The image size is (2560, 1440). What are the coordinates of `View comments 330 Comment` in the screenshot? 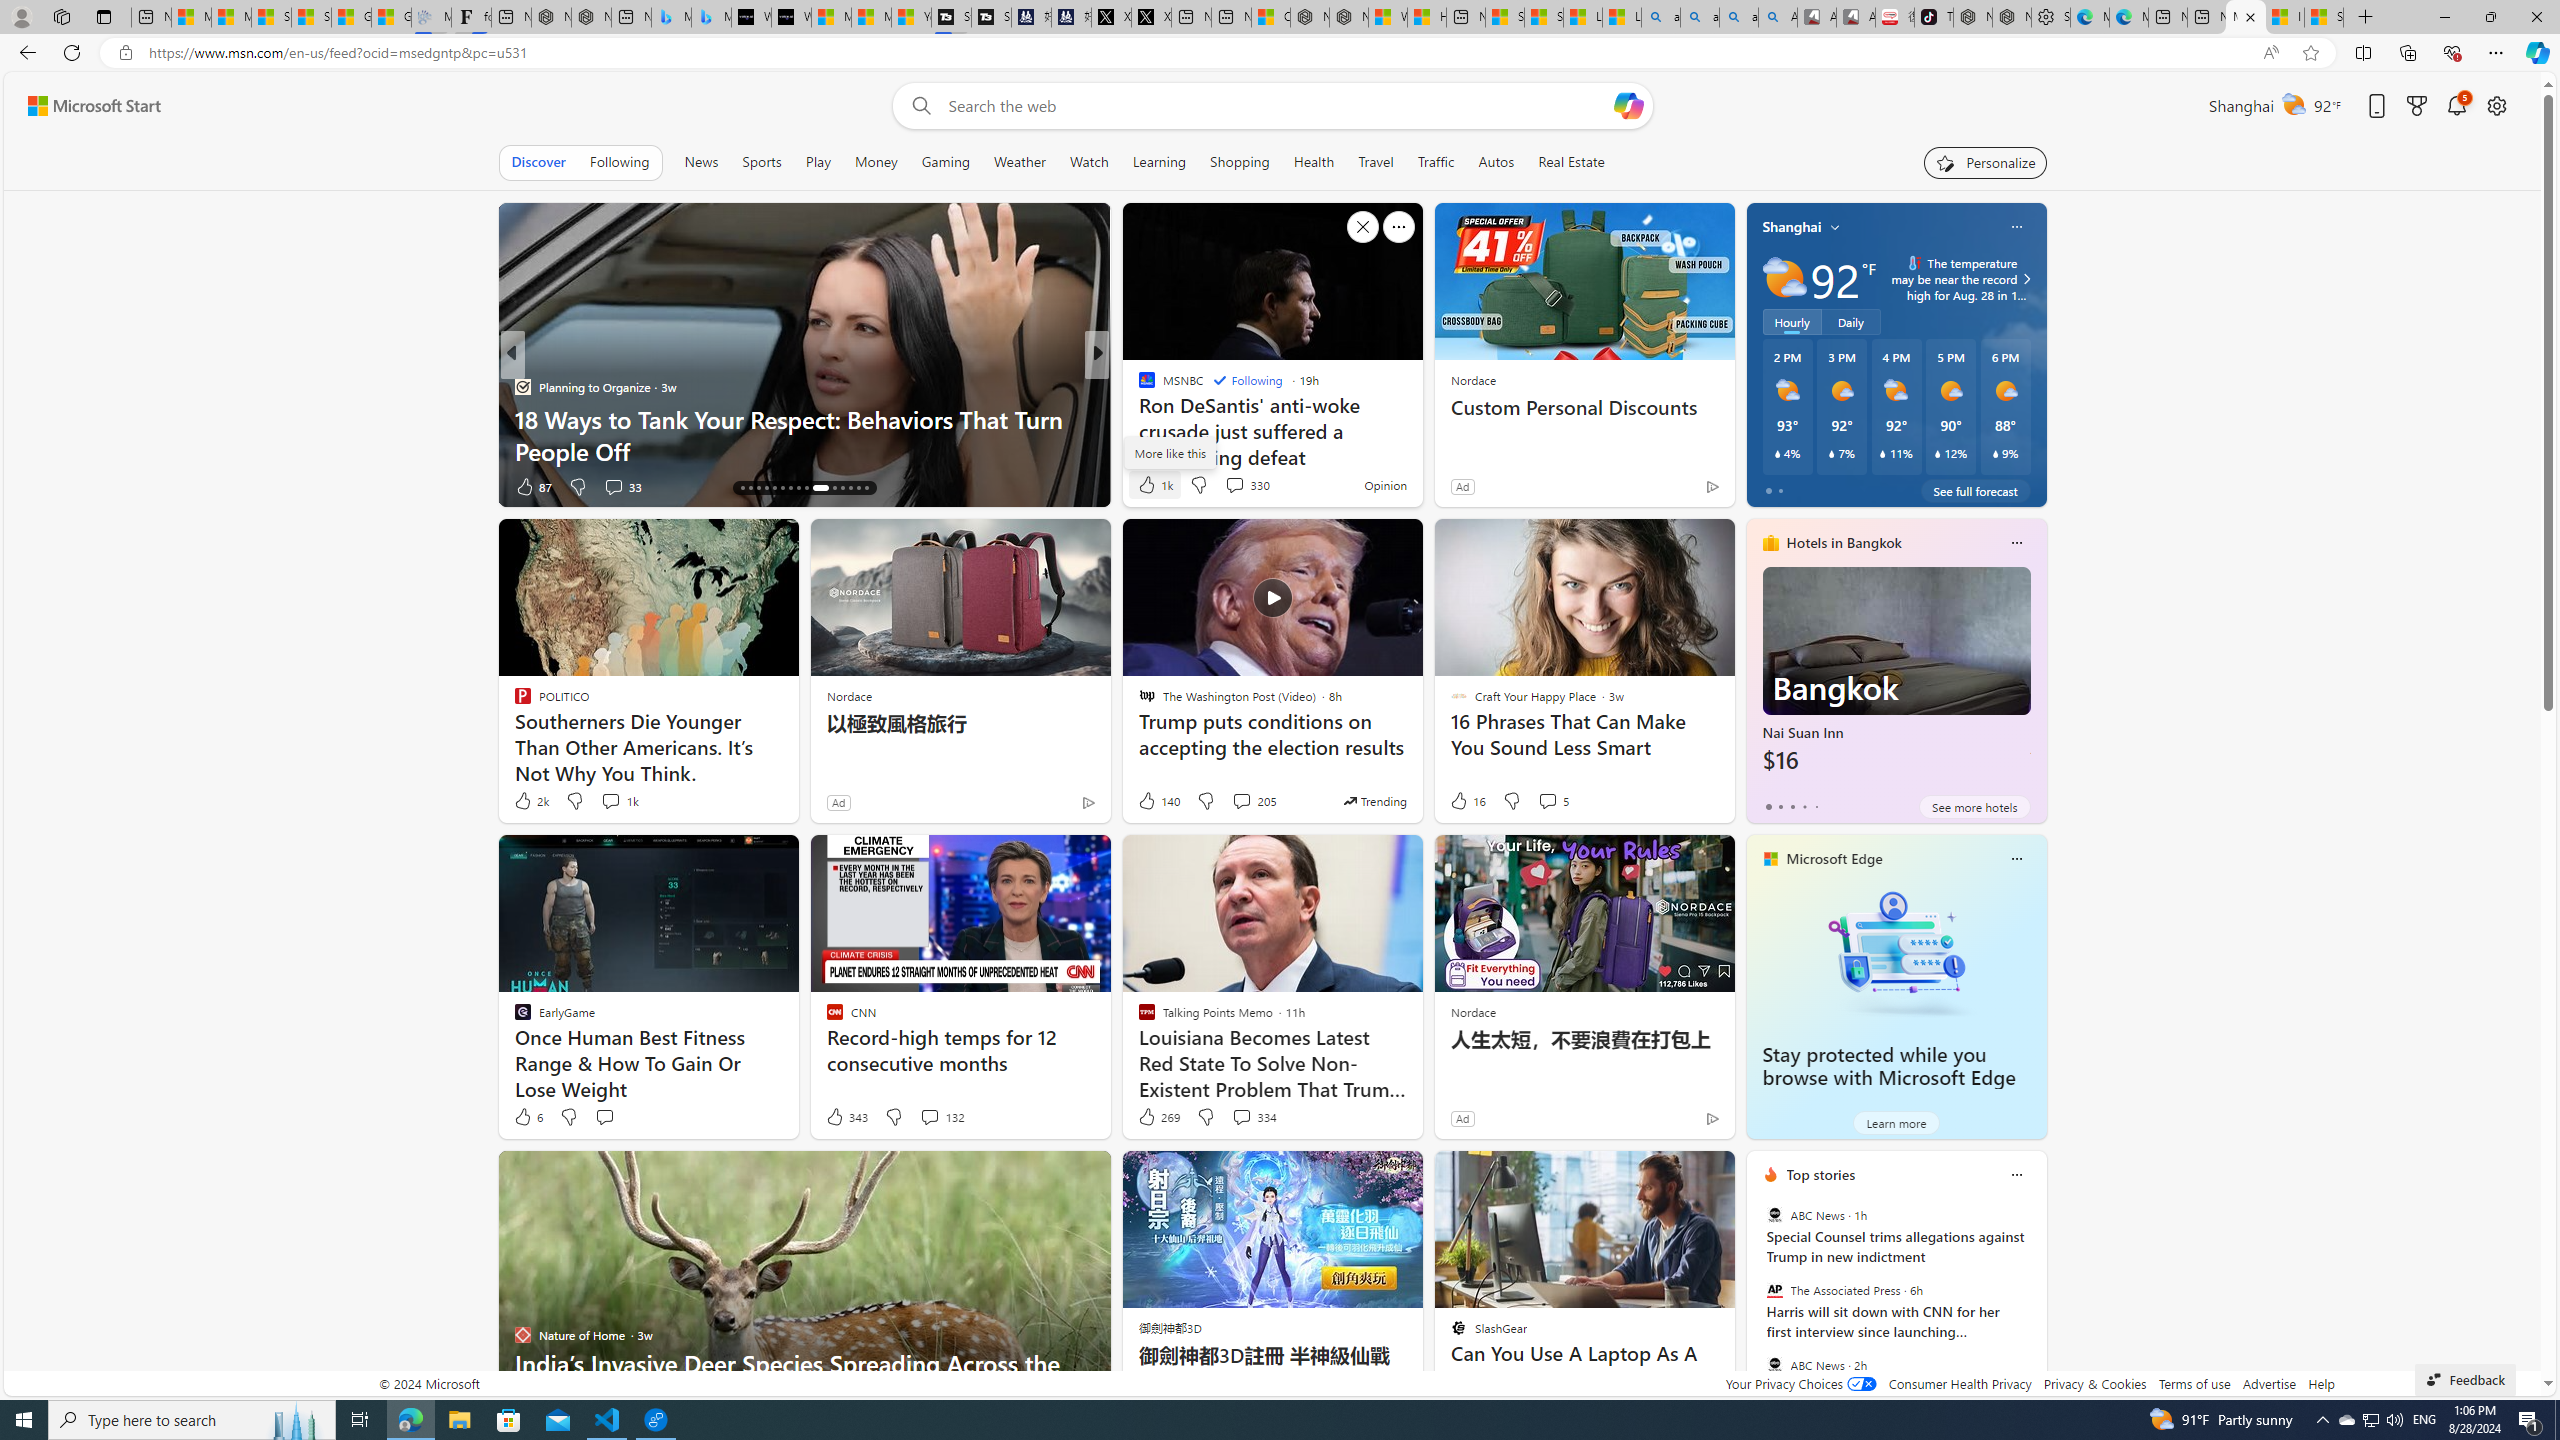 It's located at (1246, 484).